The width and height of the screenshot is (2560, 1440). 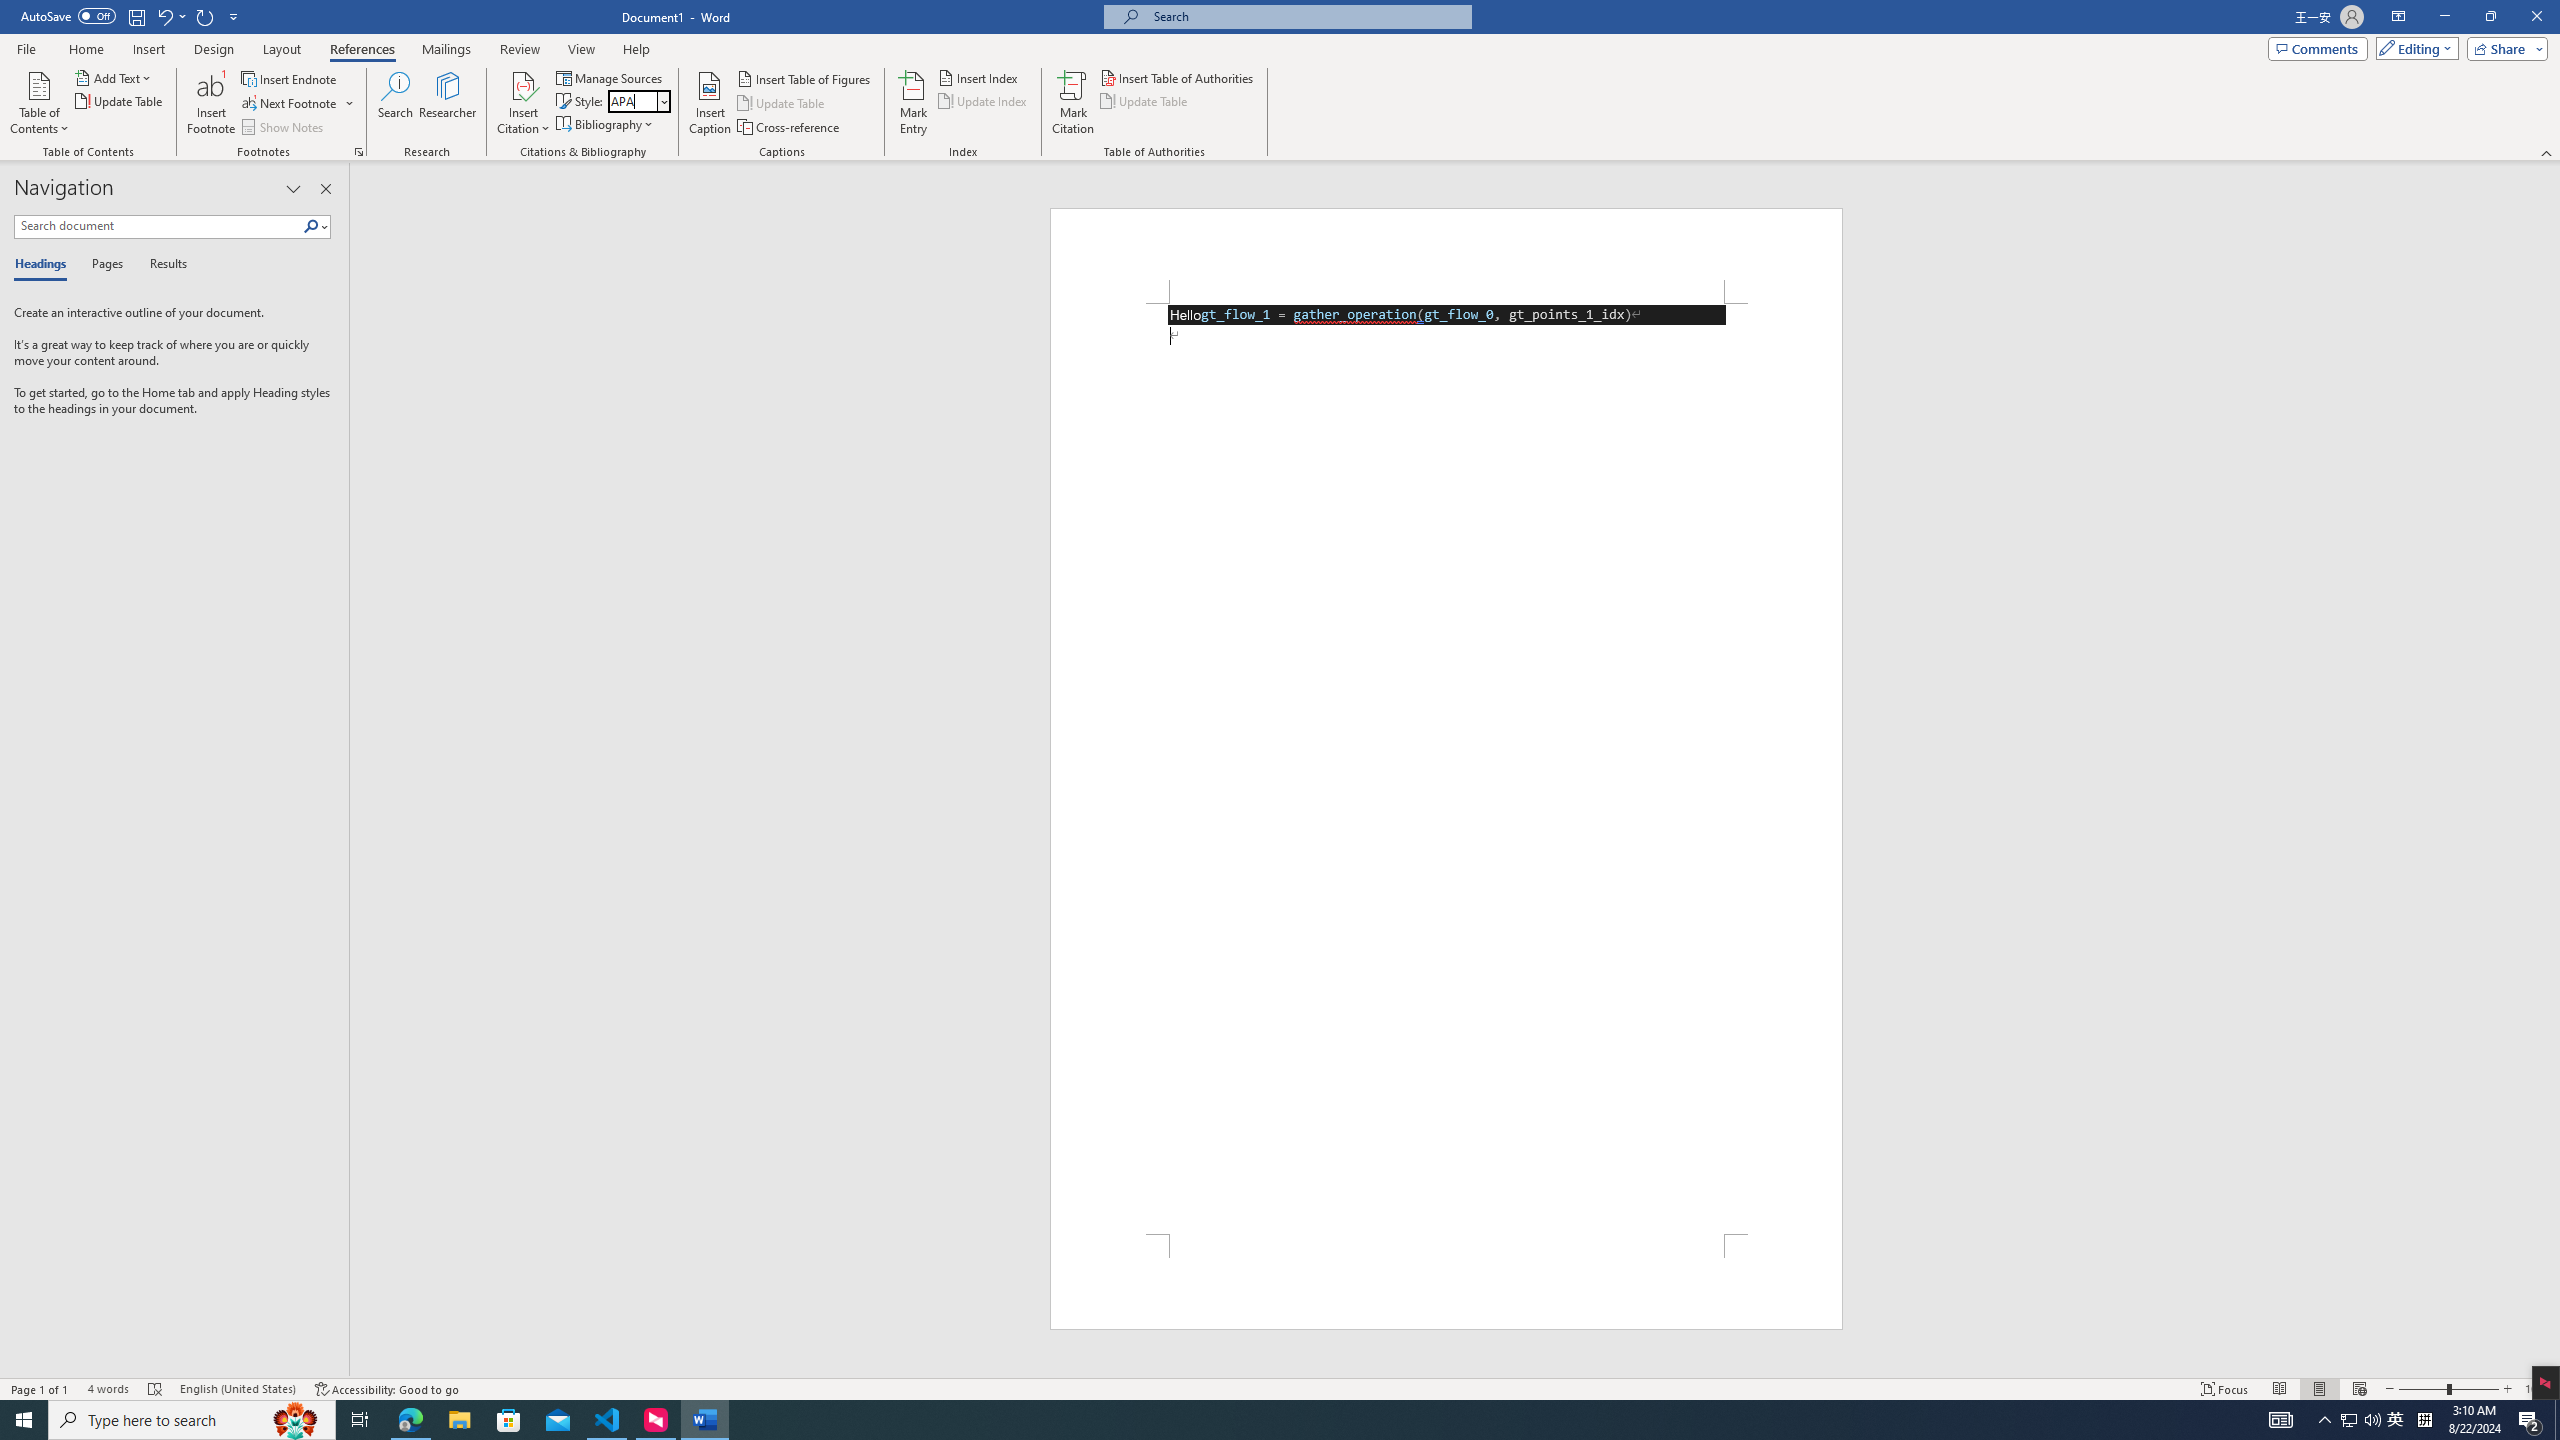 What do you see at coordinates (2422, 1389) in the screenshot?
I see `Zoom Out` at bounding box center [2422, 1389].